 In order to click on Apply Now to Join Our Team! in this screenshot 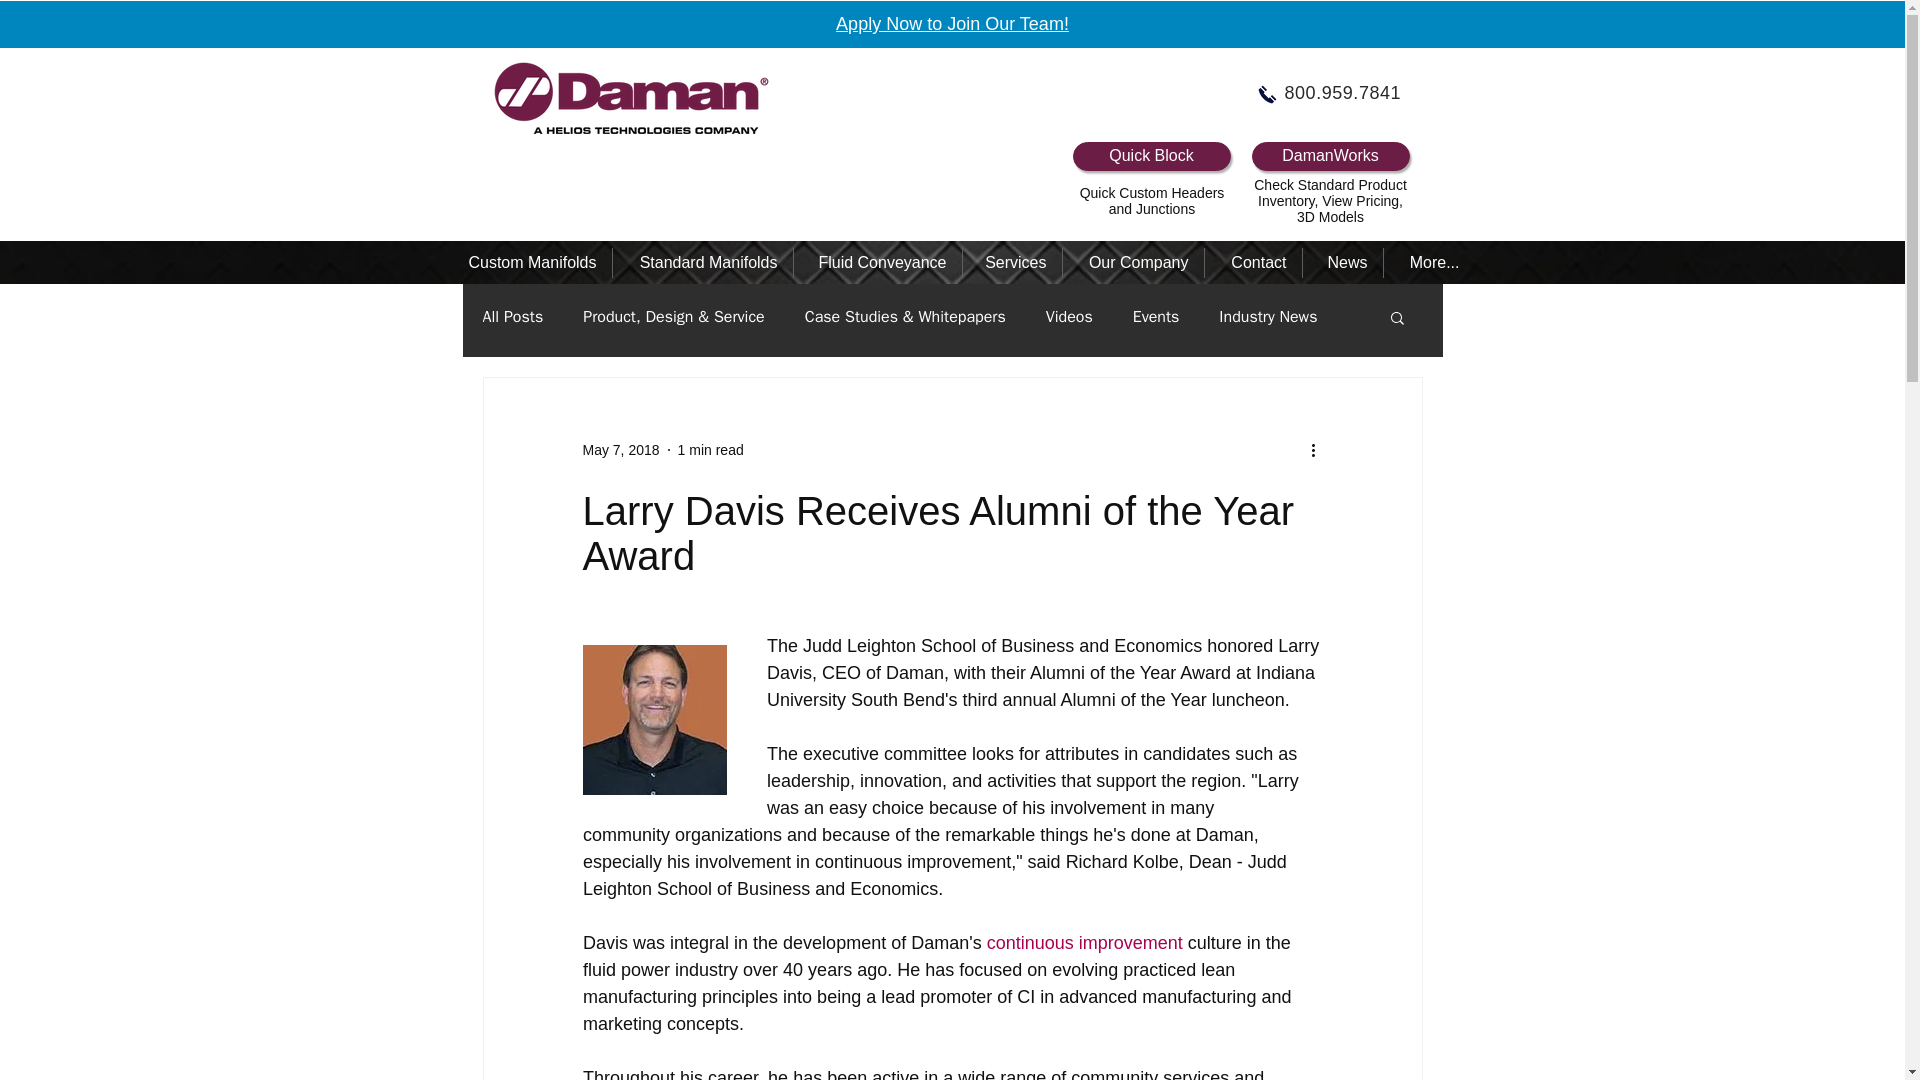, I will do `click(952, 24)`.